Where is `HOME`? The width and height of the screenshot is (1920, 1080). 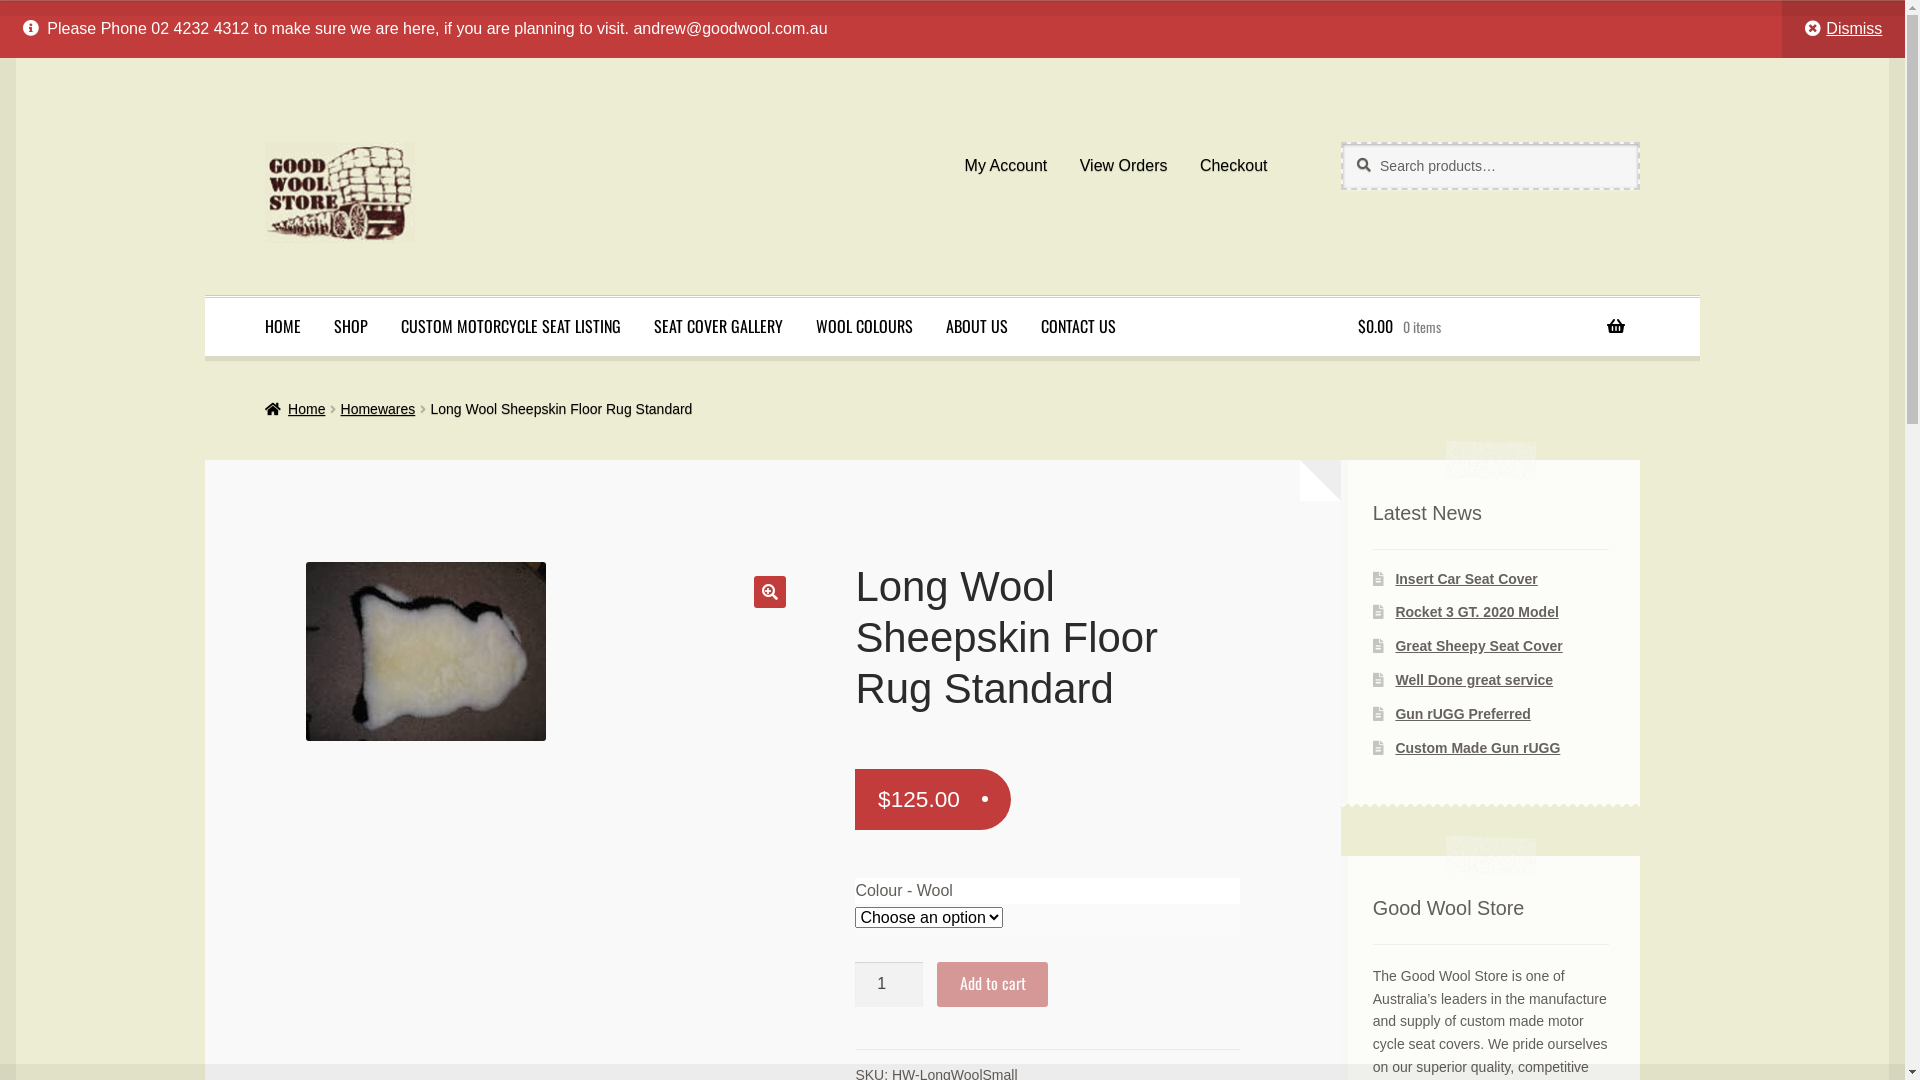 HOME is located at coordinates (283, 327).